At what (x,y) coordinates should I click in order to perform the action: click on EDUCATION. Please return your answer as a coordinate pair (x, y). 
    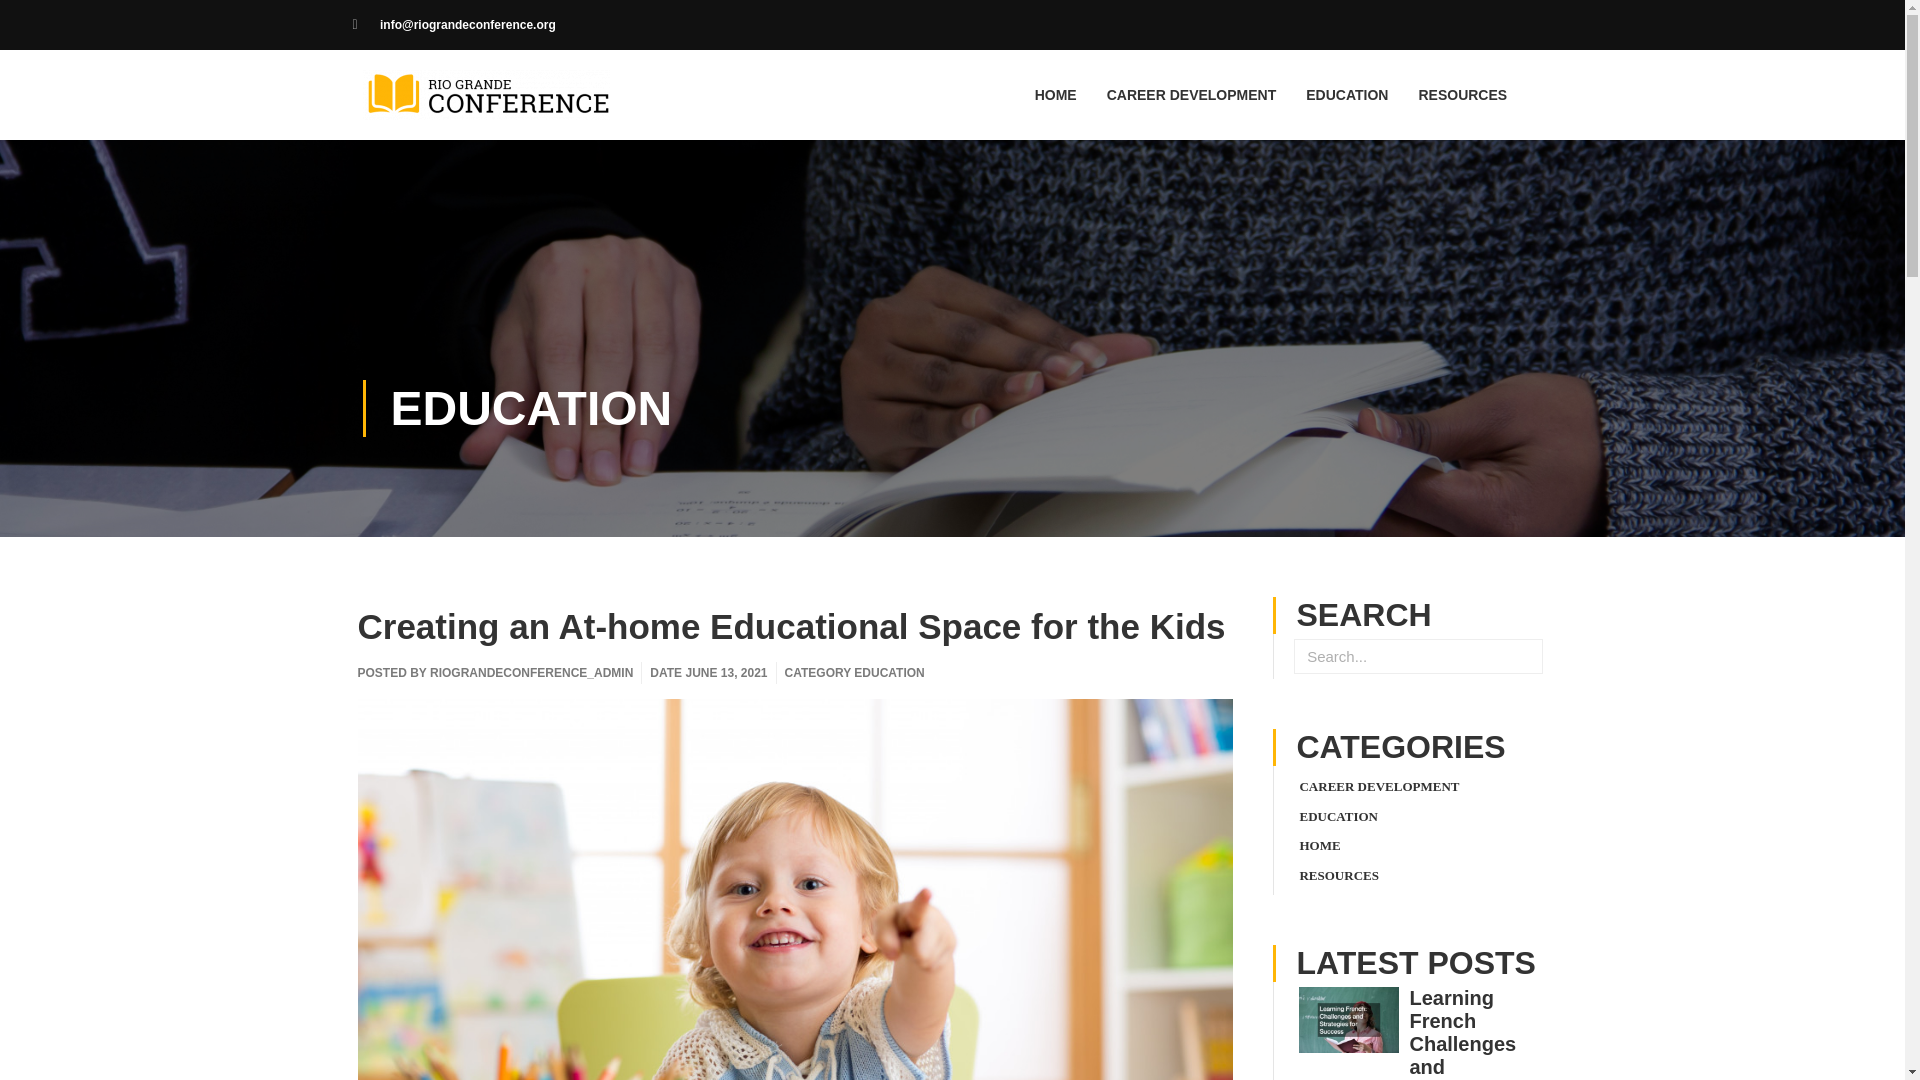
    Looking at the image, I should click on (530, 408).